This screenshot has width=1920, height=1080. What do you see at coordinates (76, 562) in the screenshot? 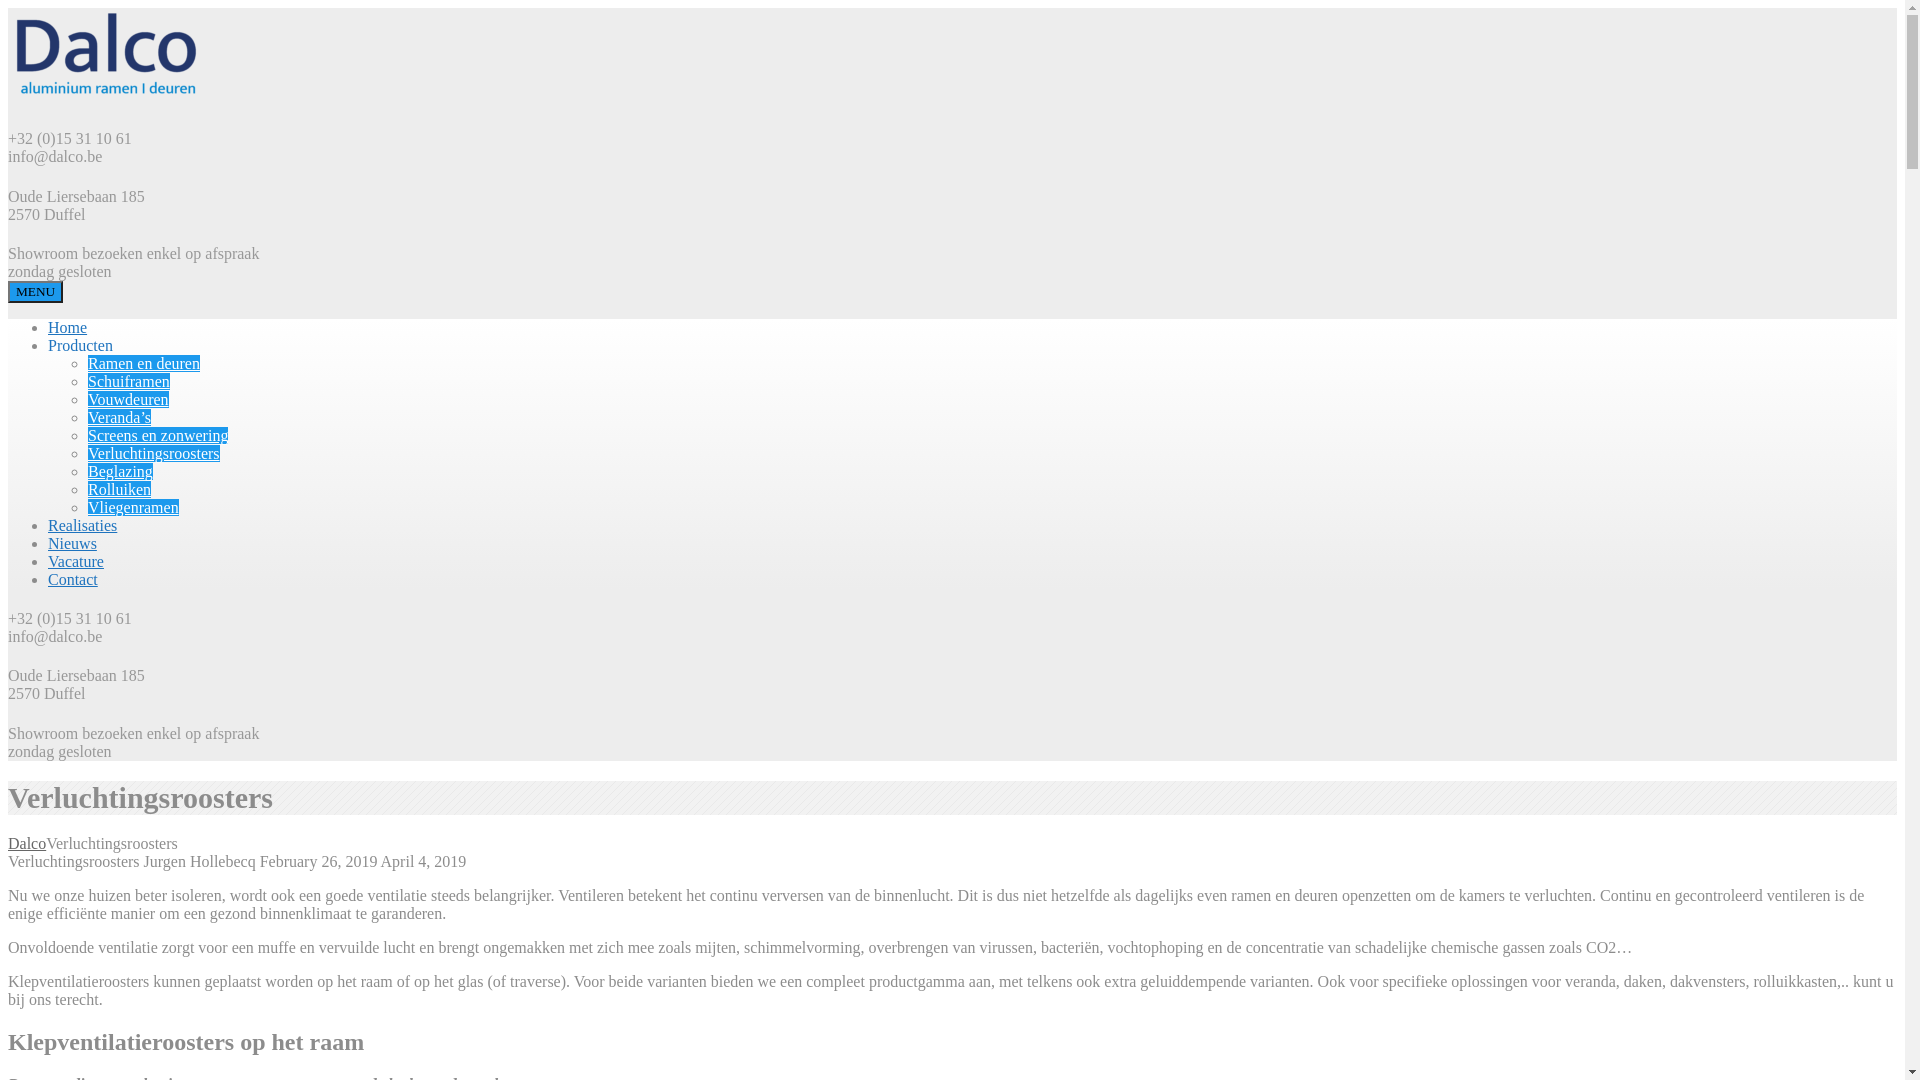
I see `Vacature` at bounding box center [76, 562].